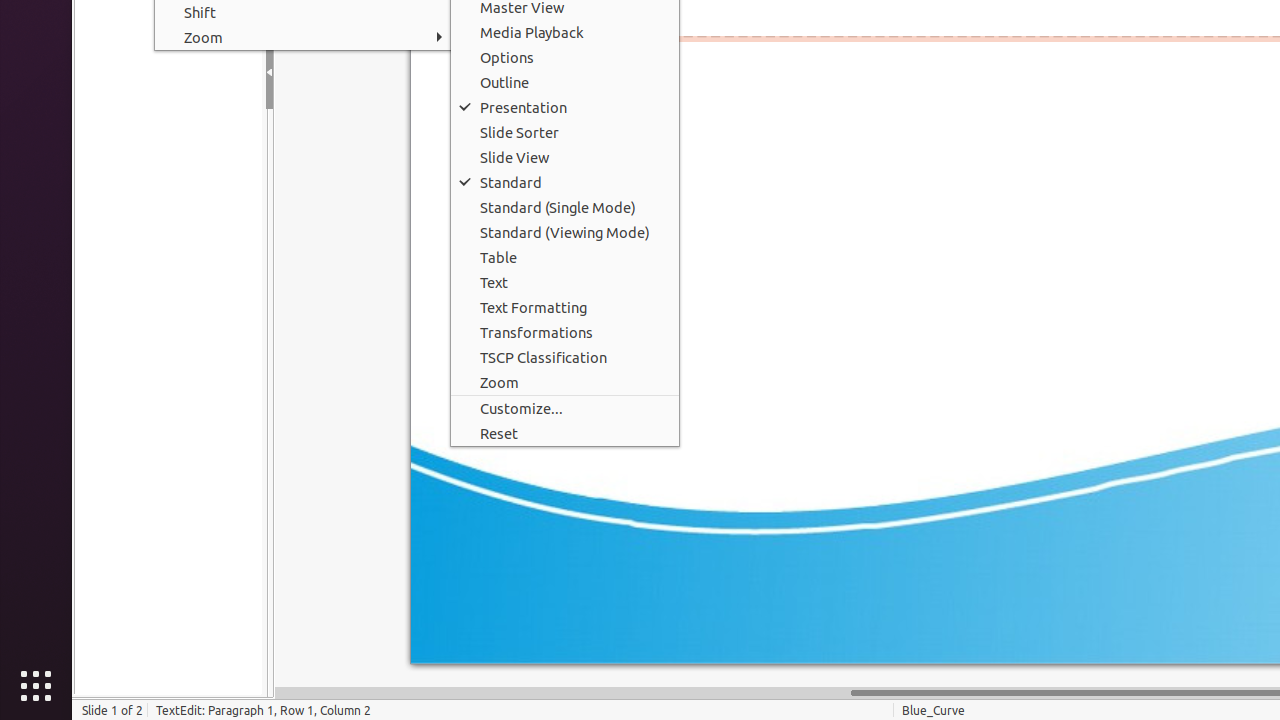 This screenshot has width=1280, height=720. What do you see at coordinates (565, 282) in the screenshot?
I see `Text` at bounding box center [565, 282].